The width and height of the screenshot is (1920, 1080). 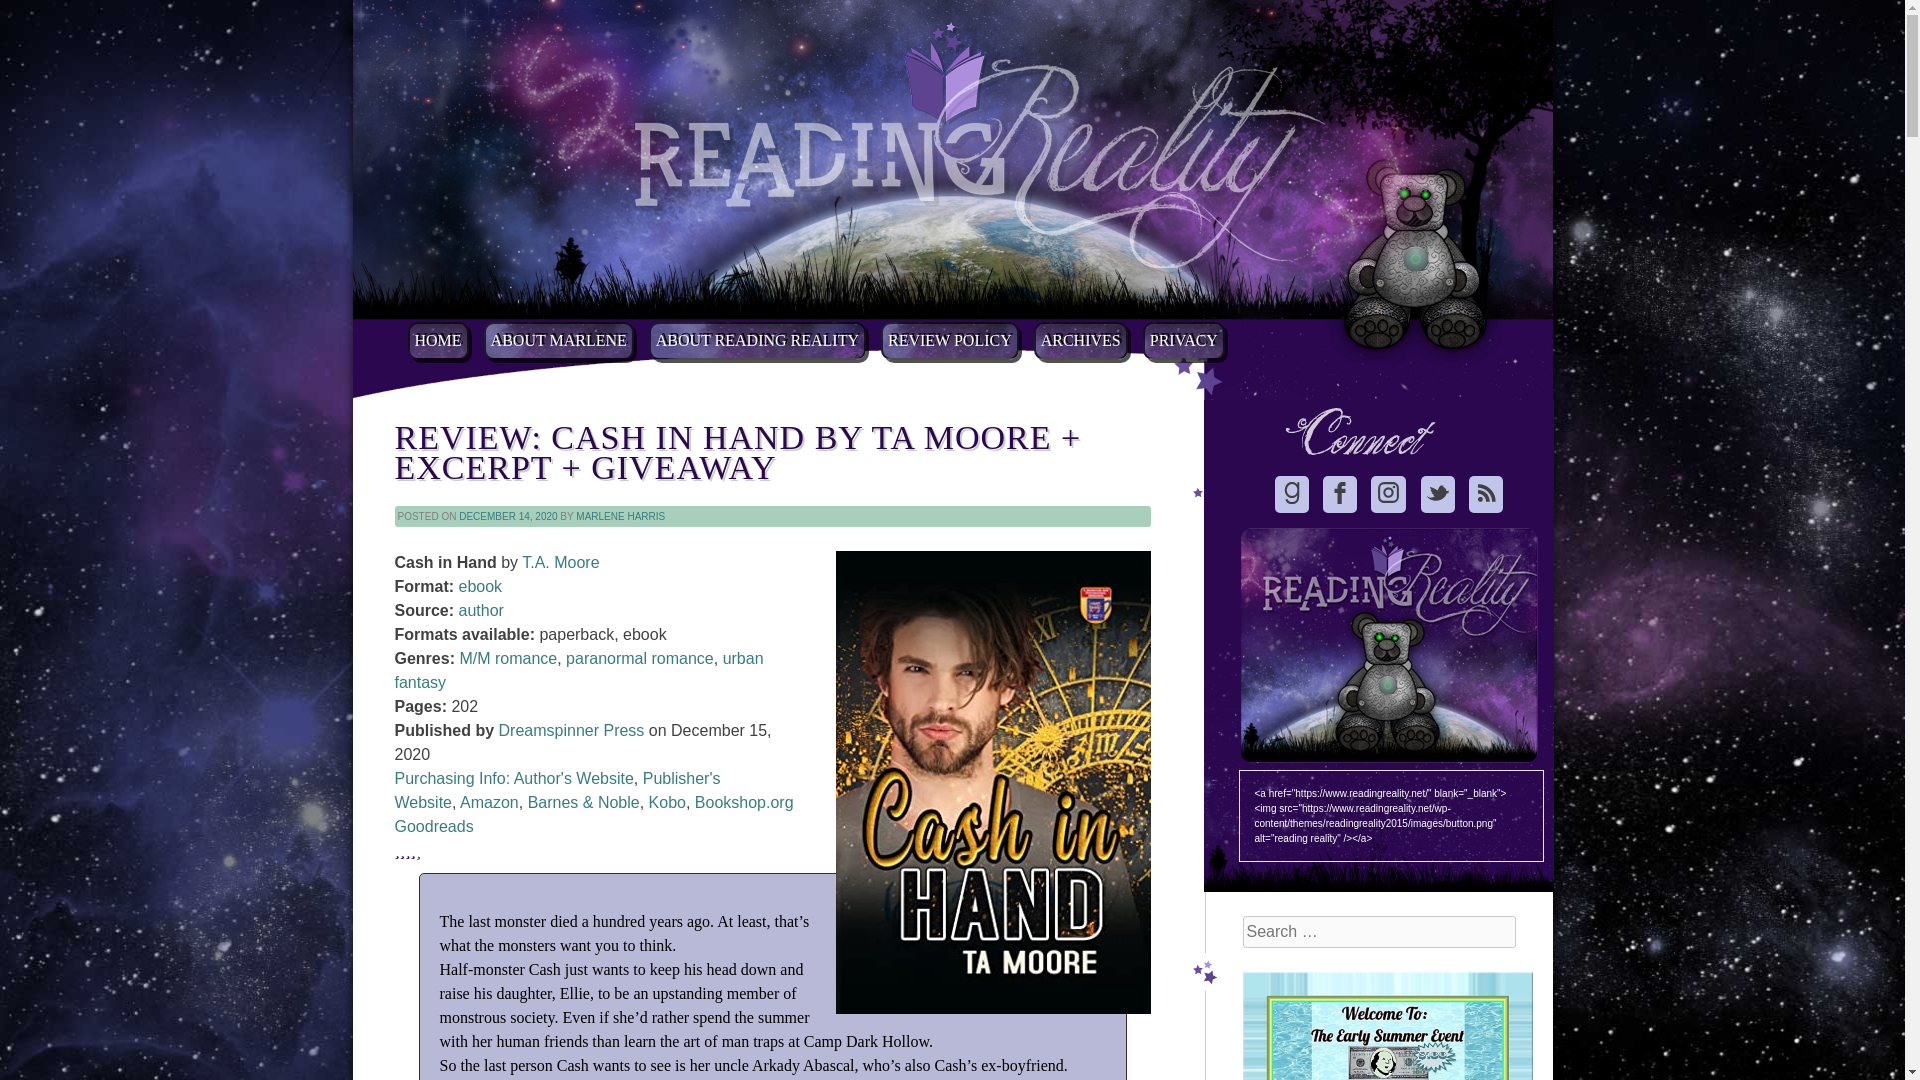 What do you see at coordinates (480, 610) in the screenshot?
I see `author` at bounding box center [480, 610].